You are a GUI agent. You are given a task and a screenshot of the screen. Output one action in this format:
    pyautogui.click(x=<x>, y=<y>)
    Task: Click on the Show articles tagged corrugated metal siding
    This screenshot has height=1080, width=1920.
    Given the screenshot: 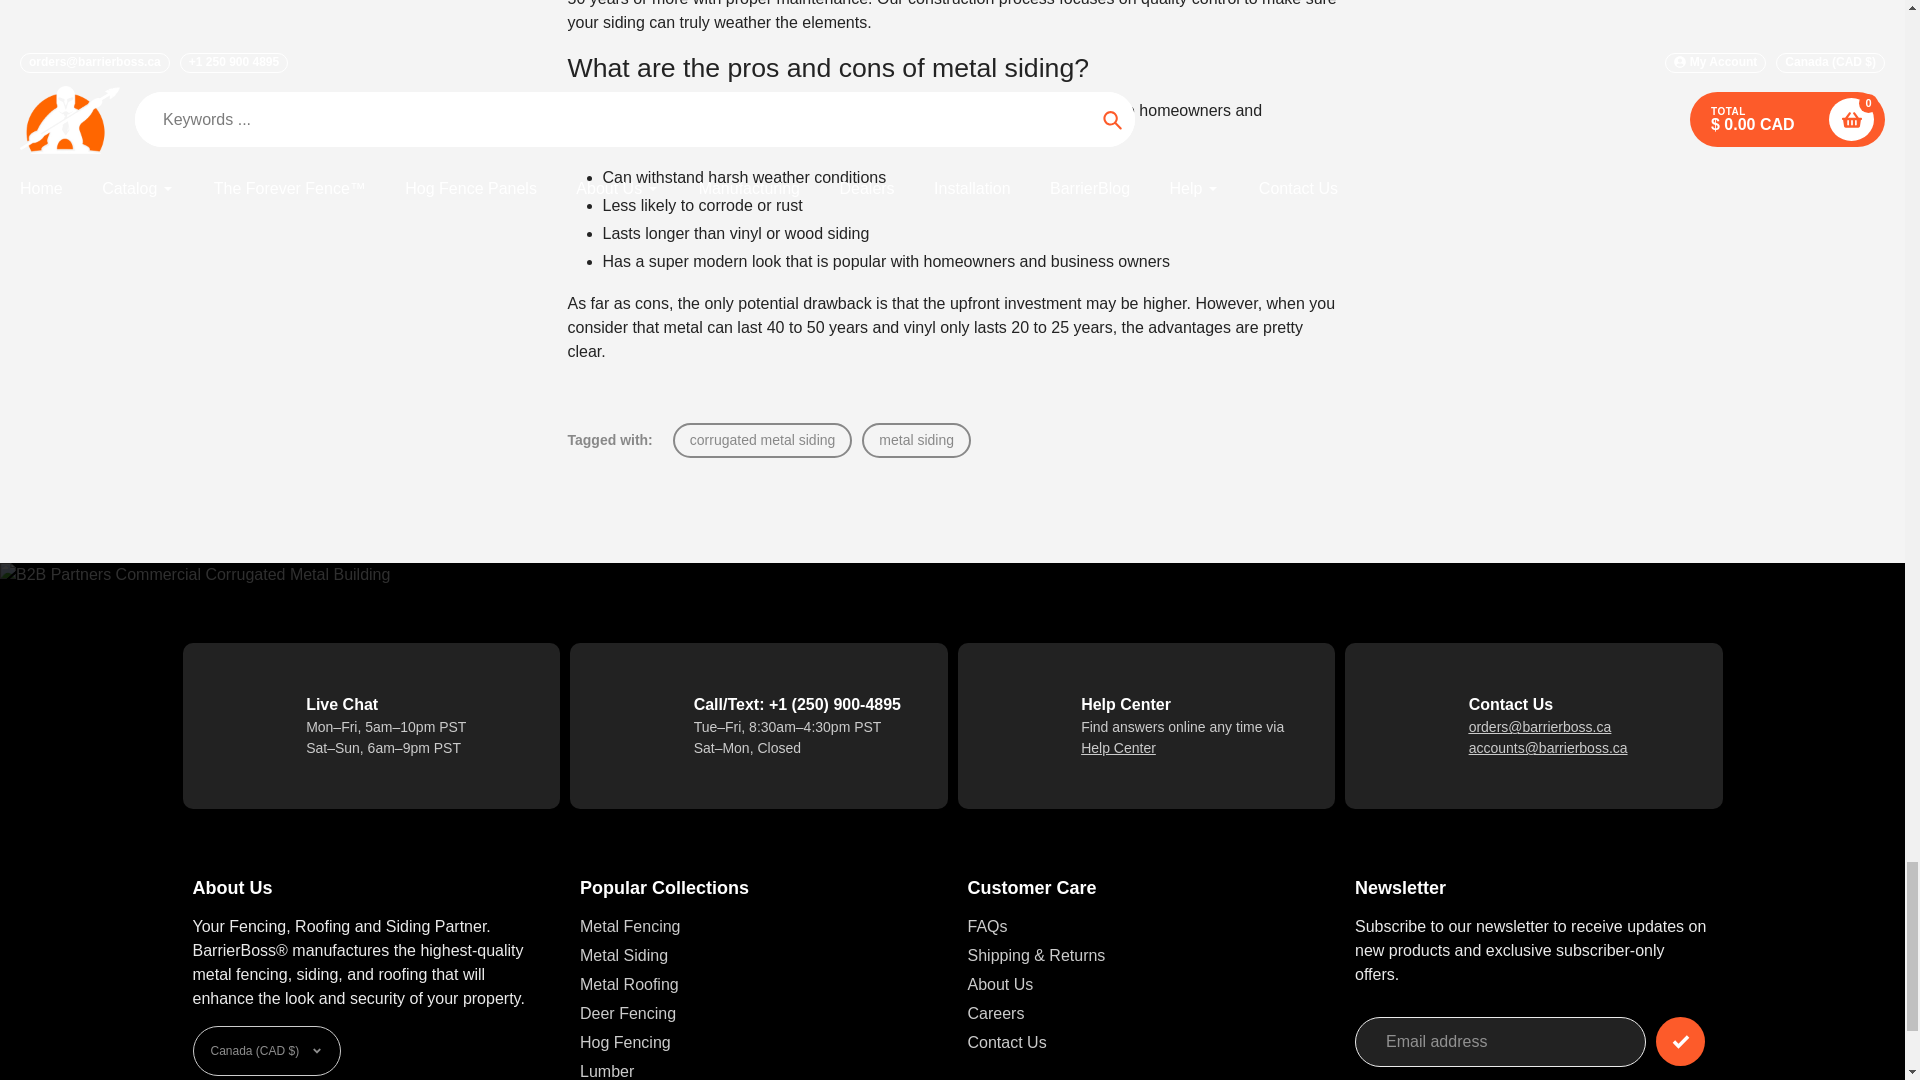 What is the action you would take?
    pyautogui.click(x=762, y=440)
    